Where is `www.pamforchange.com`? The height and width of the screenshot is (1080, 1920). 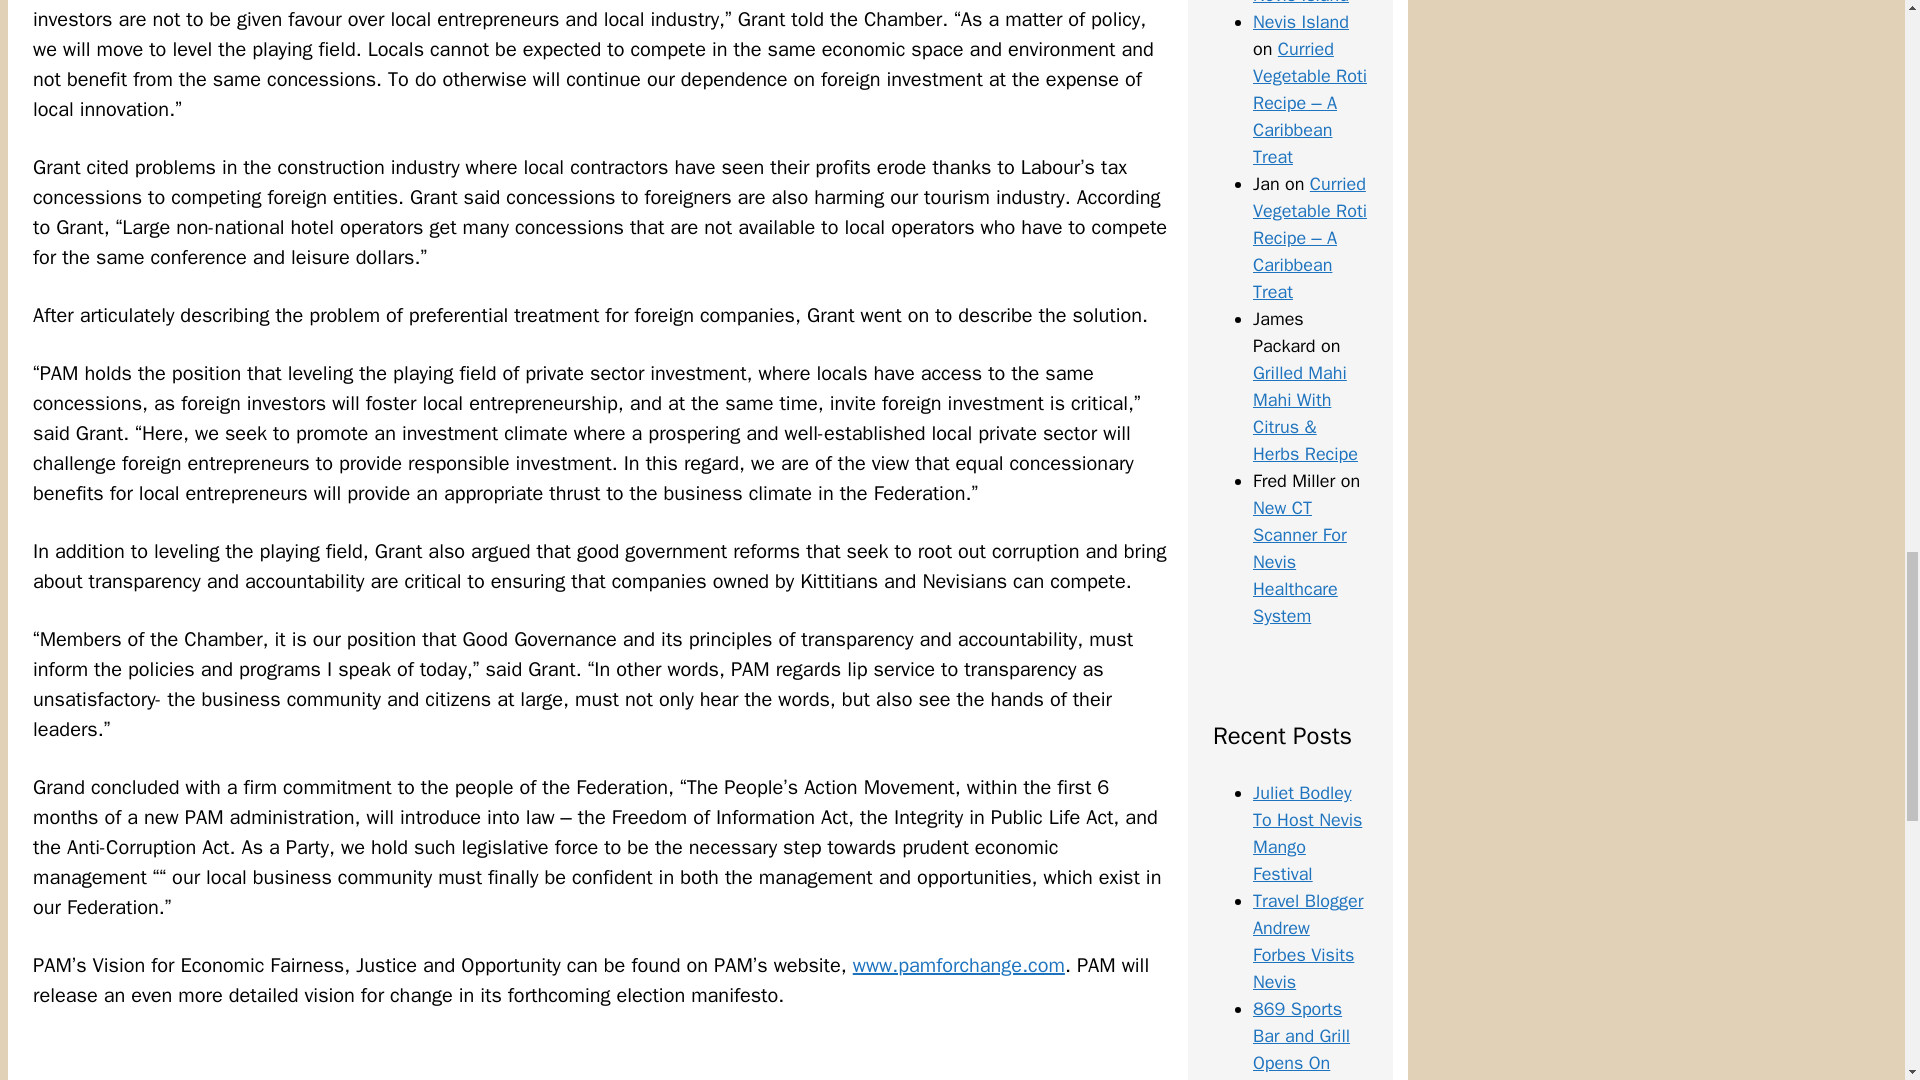
www.pamforchange.com is located at coordinates (958, 965).